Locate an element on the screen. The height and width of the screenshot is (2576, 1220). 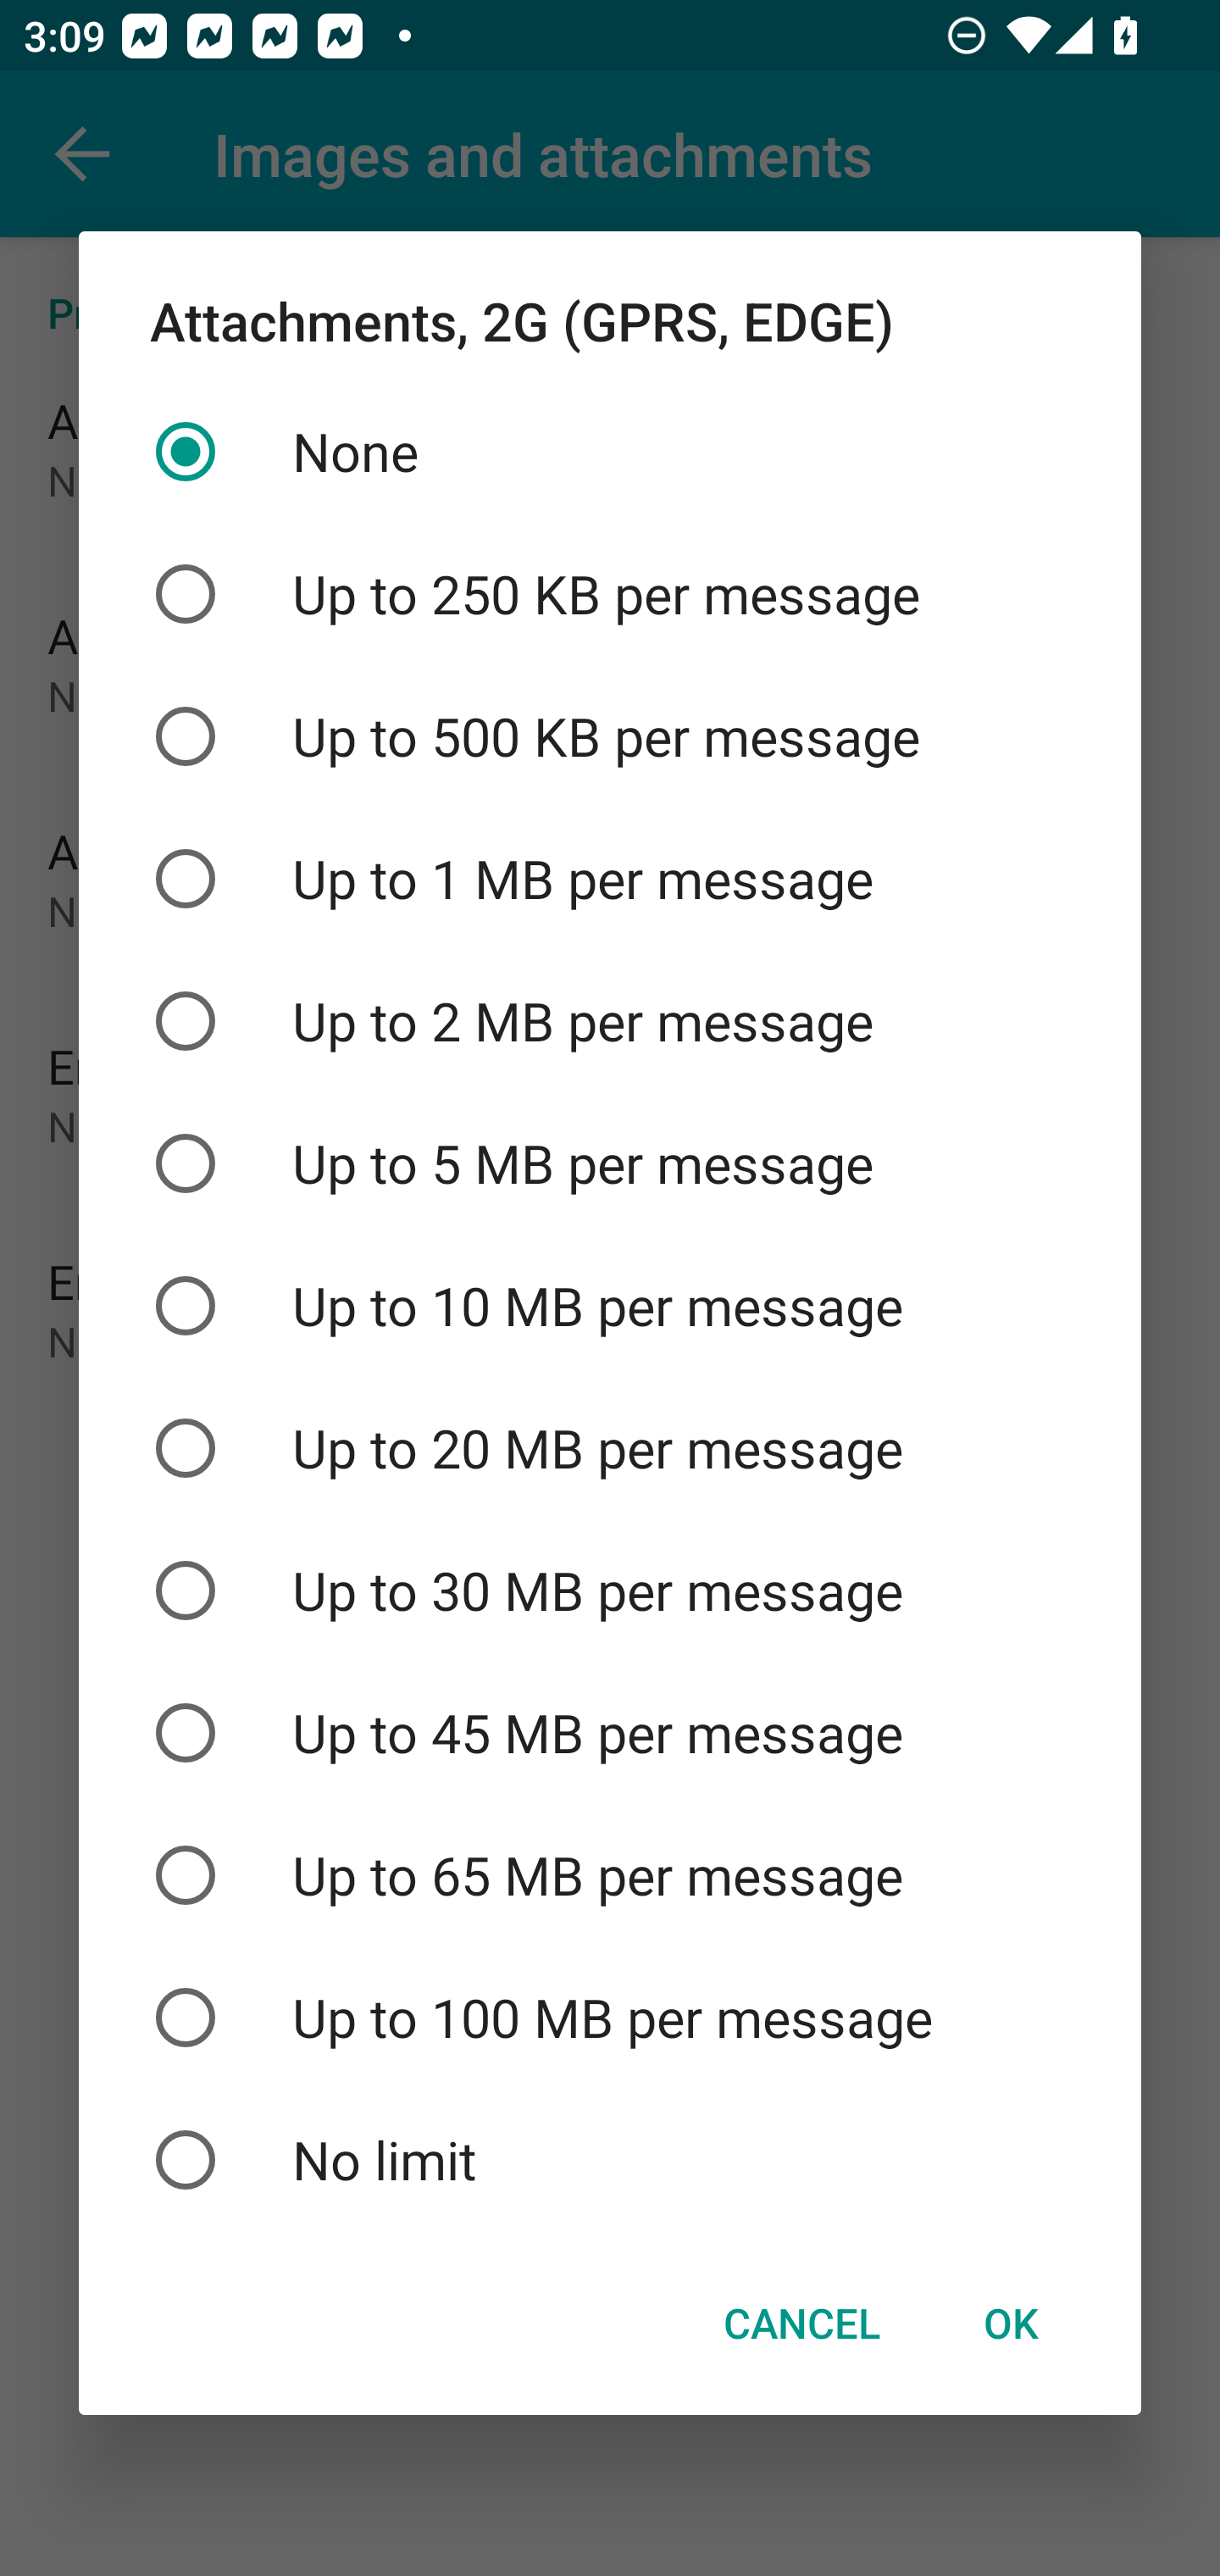
Up to 30 MB per message is located at coordinates (610, 1590).